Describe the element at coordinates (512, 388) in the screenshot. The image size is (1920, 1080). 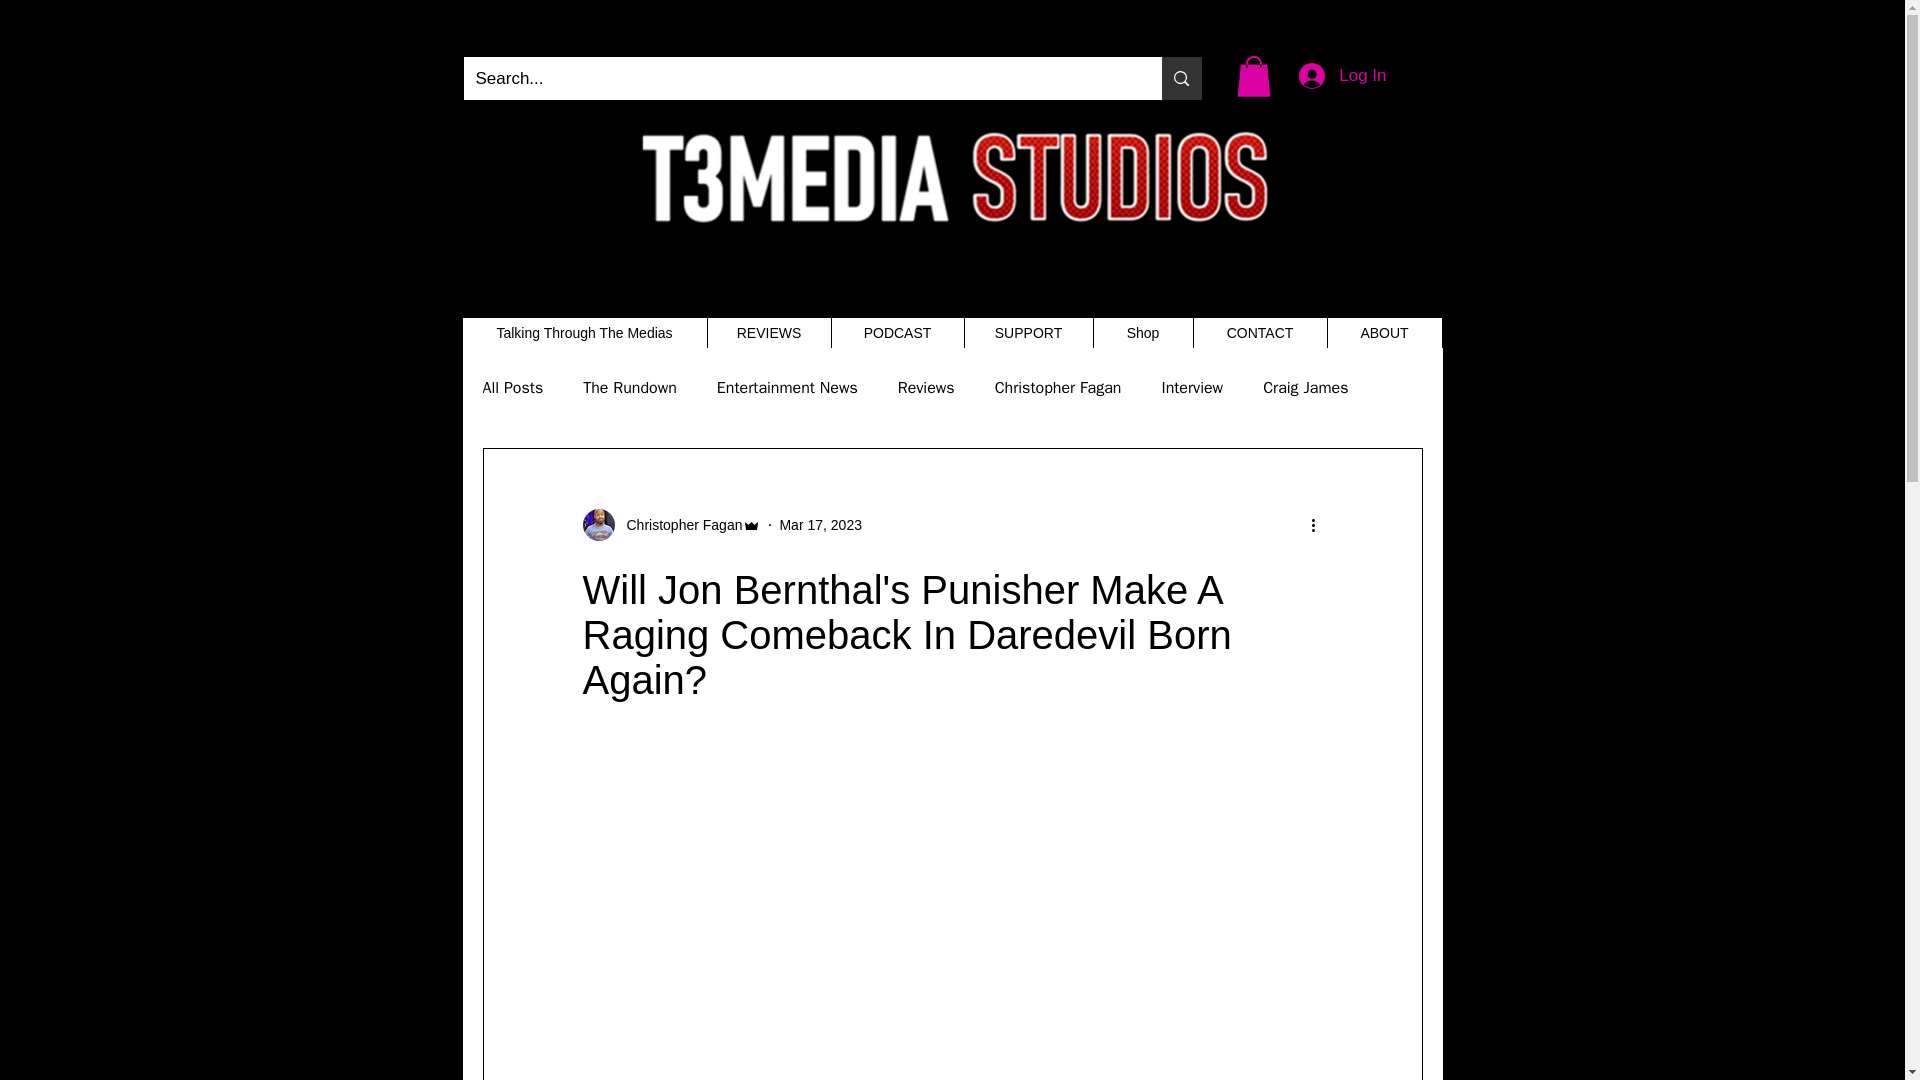
I see `All Posts` at that location.